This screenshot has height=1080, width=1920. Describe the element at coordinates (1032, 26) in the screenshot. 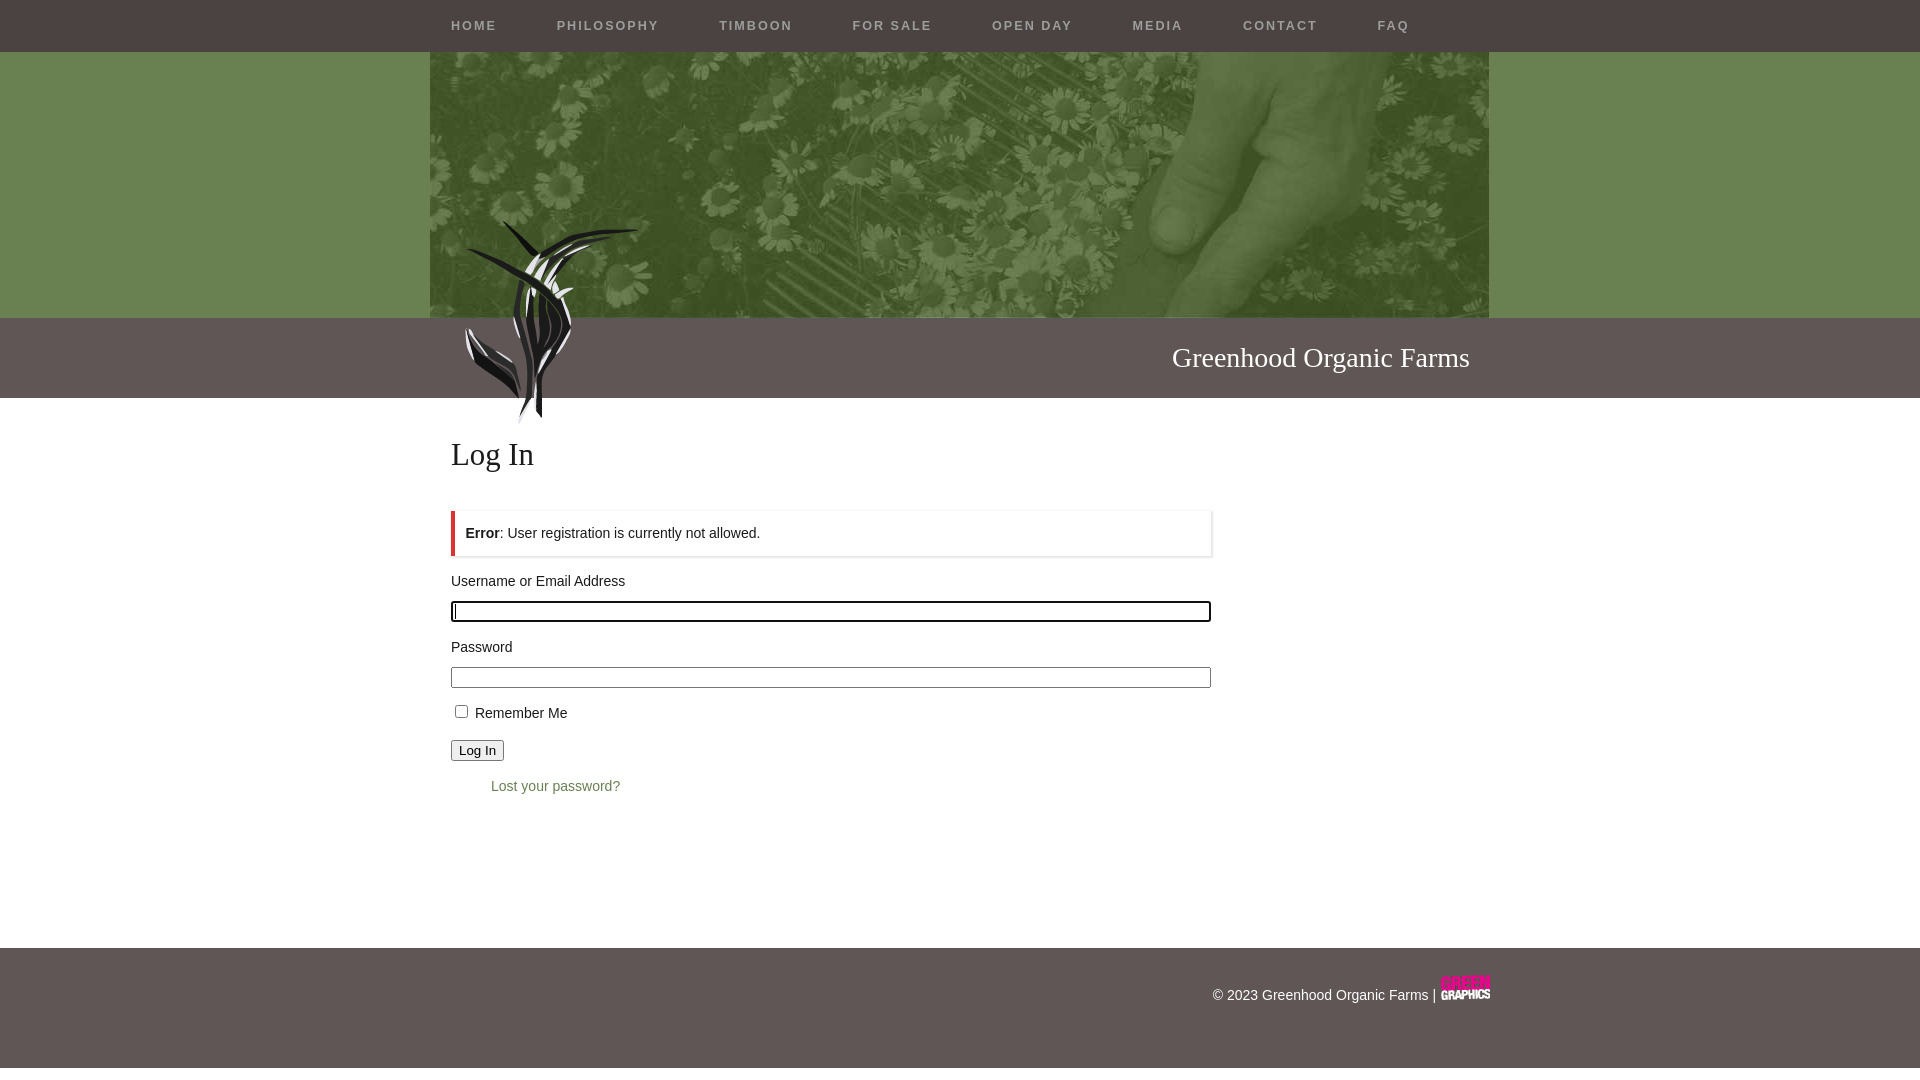

I see `OPEN DAY` at that location.